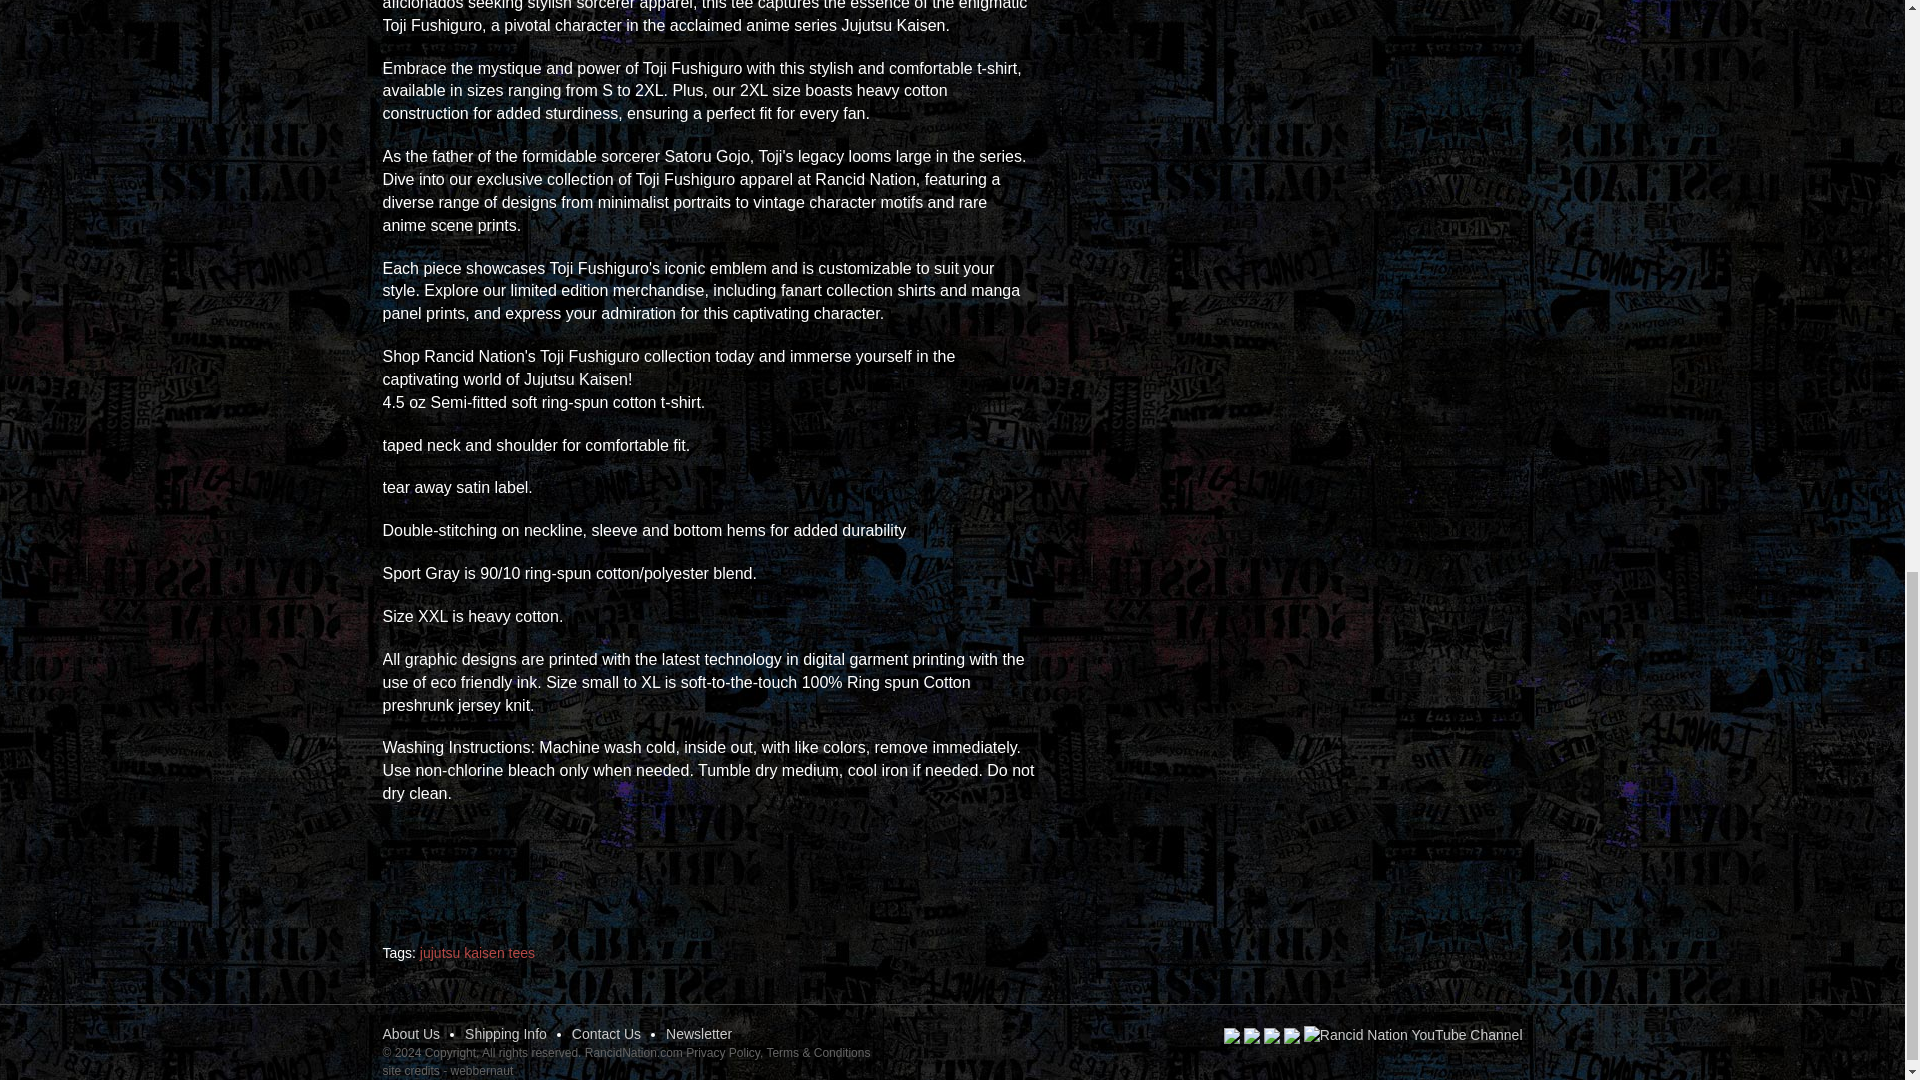  What do you see at coordinates (1252, 1034) in the screenshot?
I see `Rancid Nation Twitter Page` at bounding box center [1252, 1034].